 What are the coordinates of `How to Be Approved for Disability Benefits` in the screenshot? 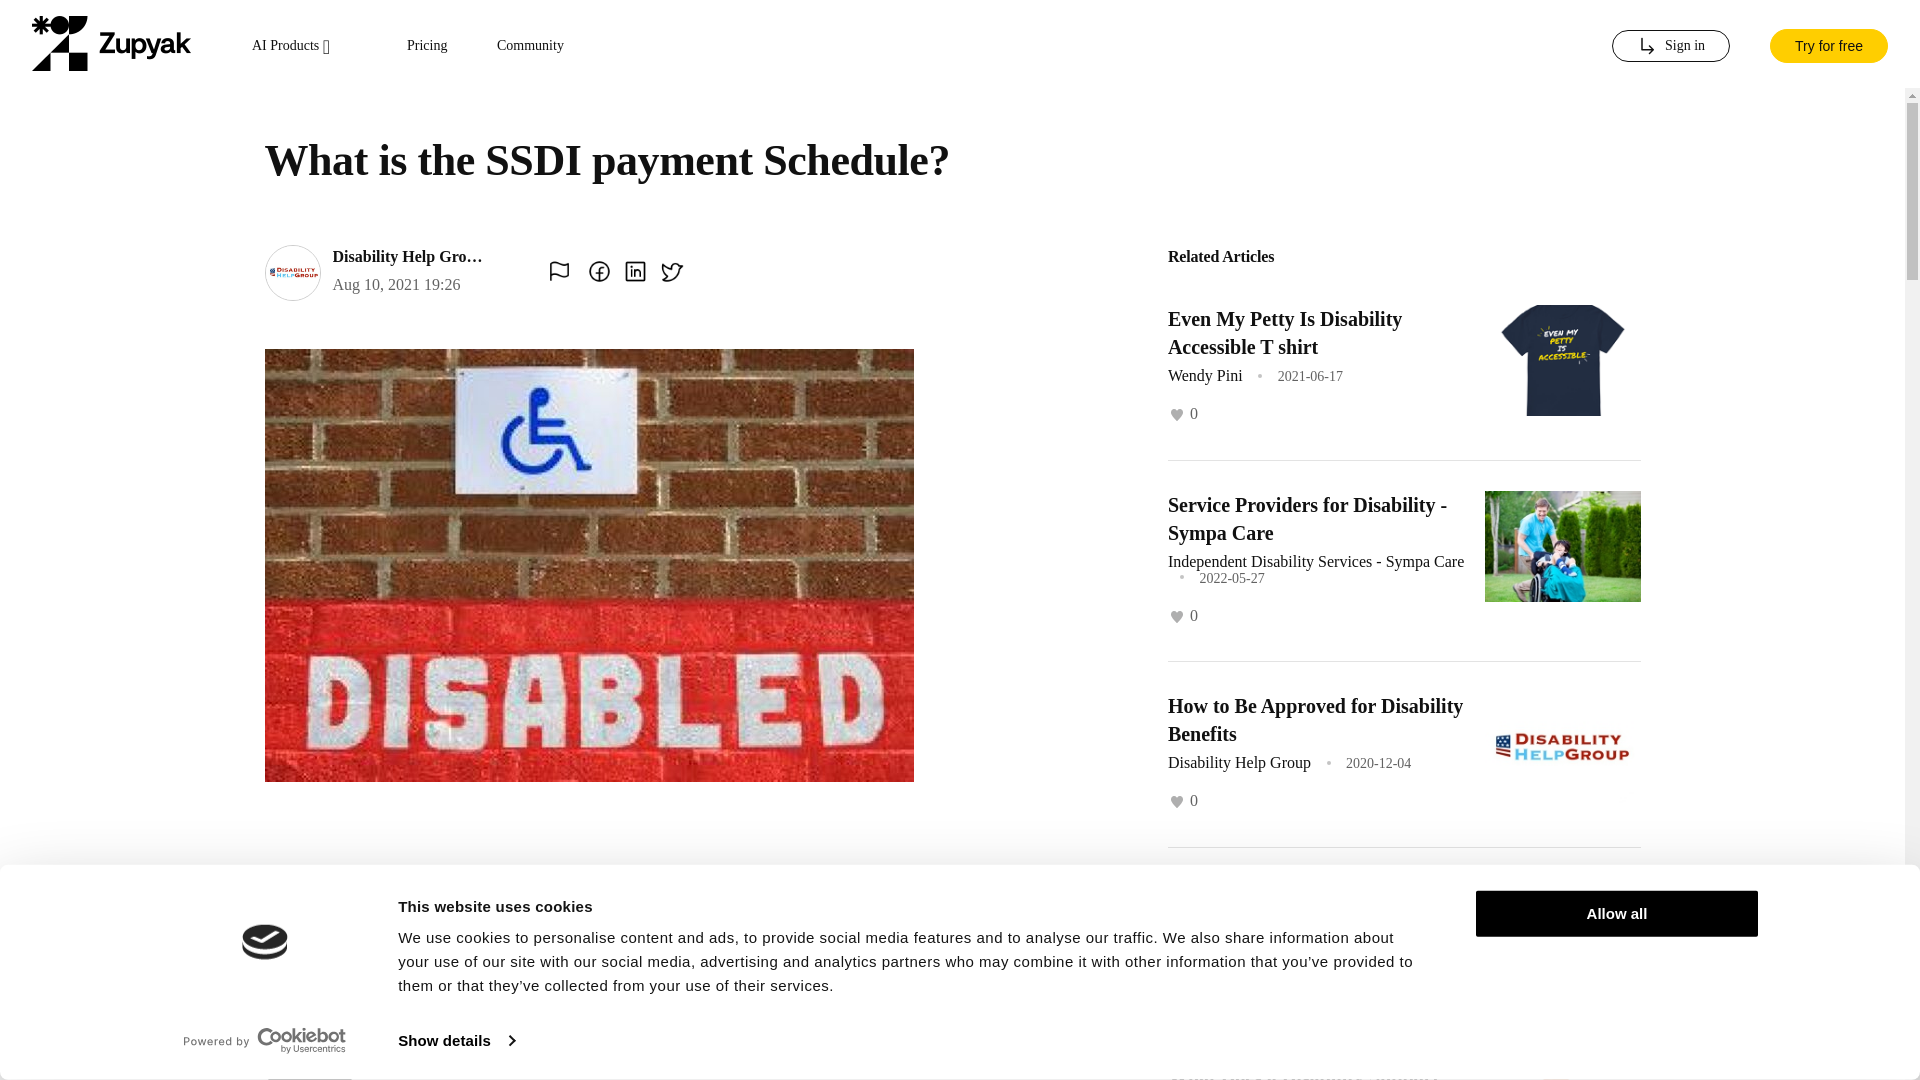 It's located at (1315, 720).